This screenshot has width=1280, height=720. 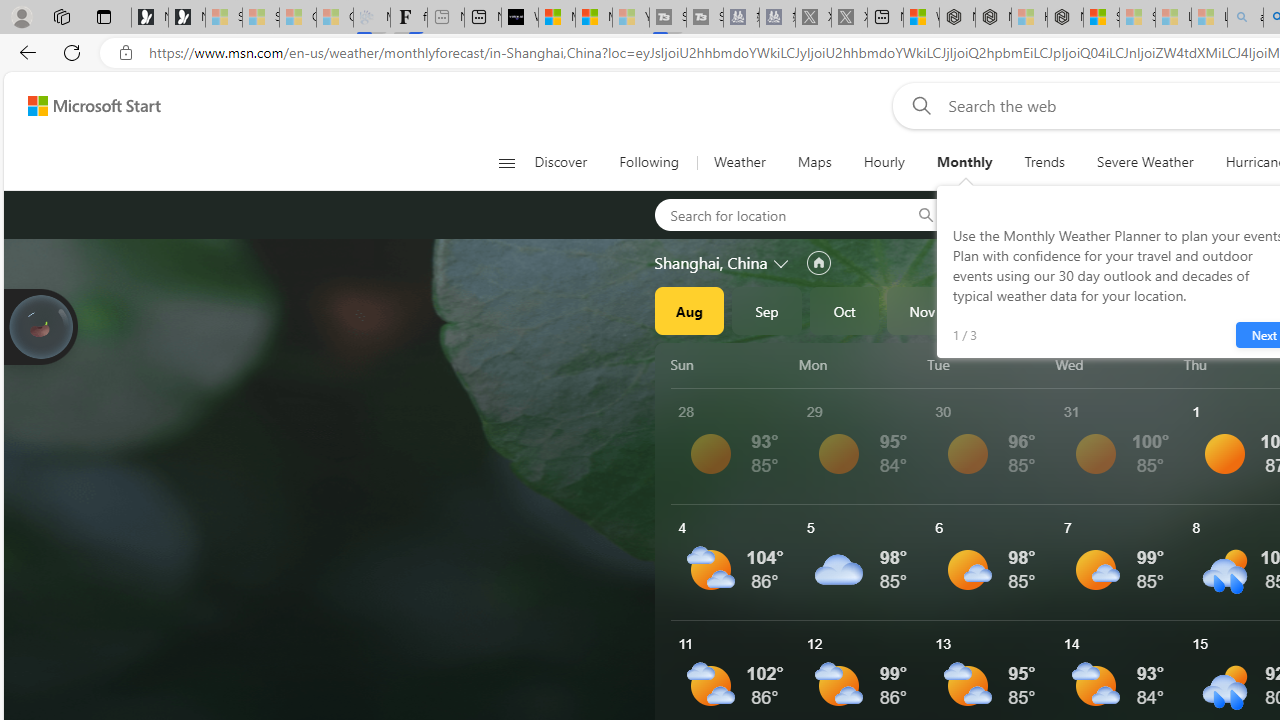 I want to click on Trends, so click(x=1044, y=162).